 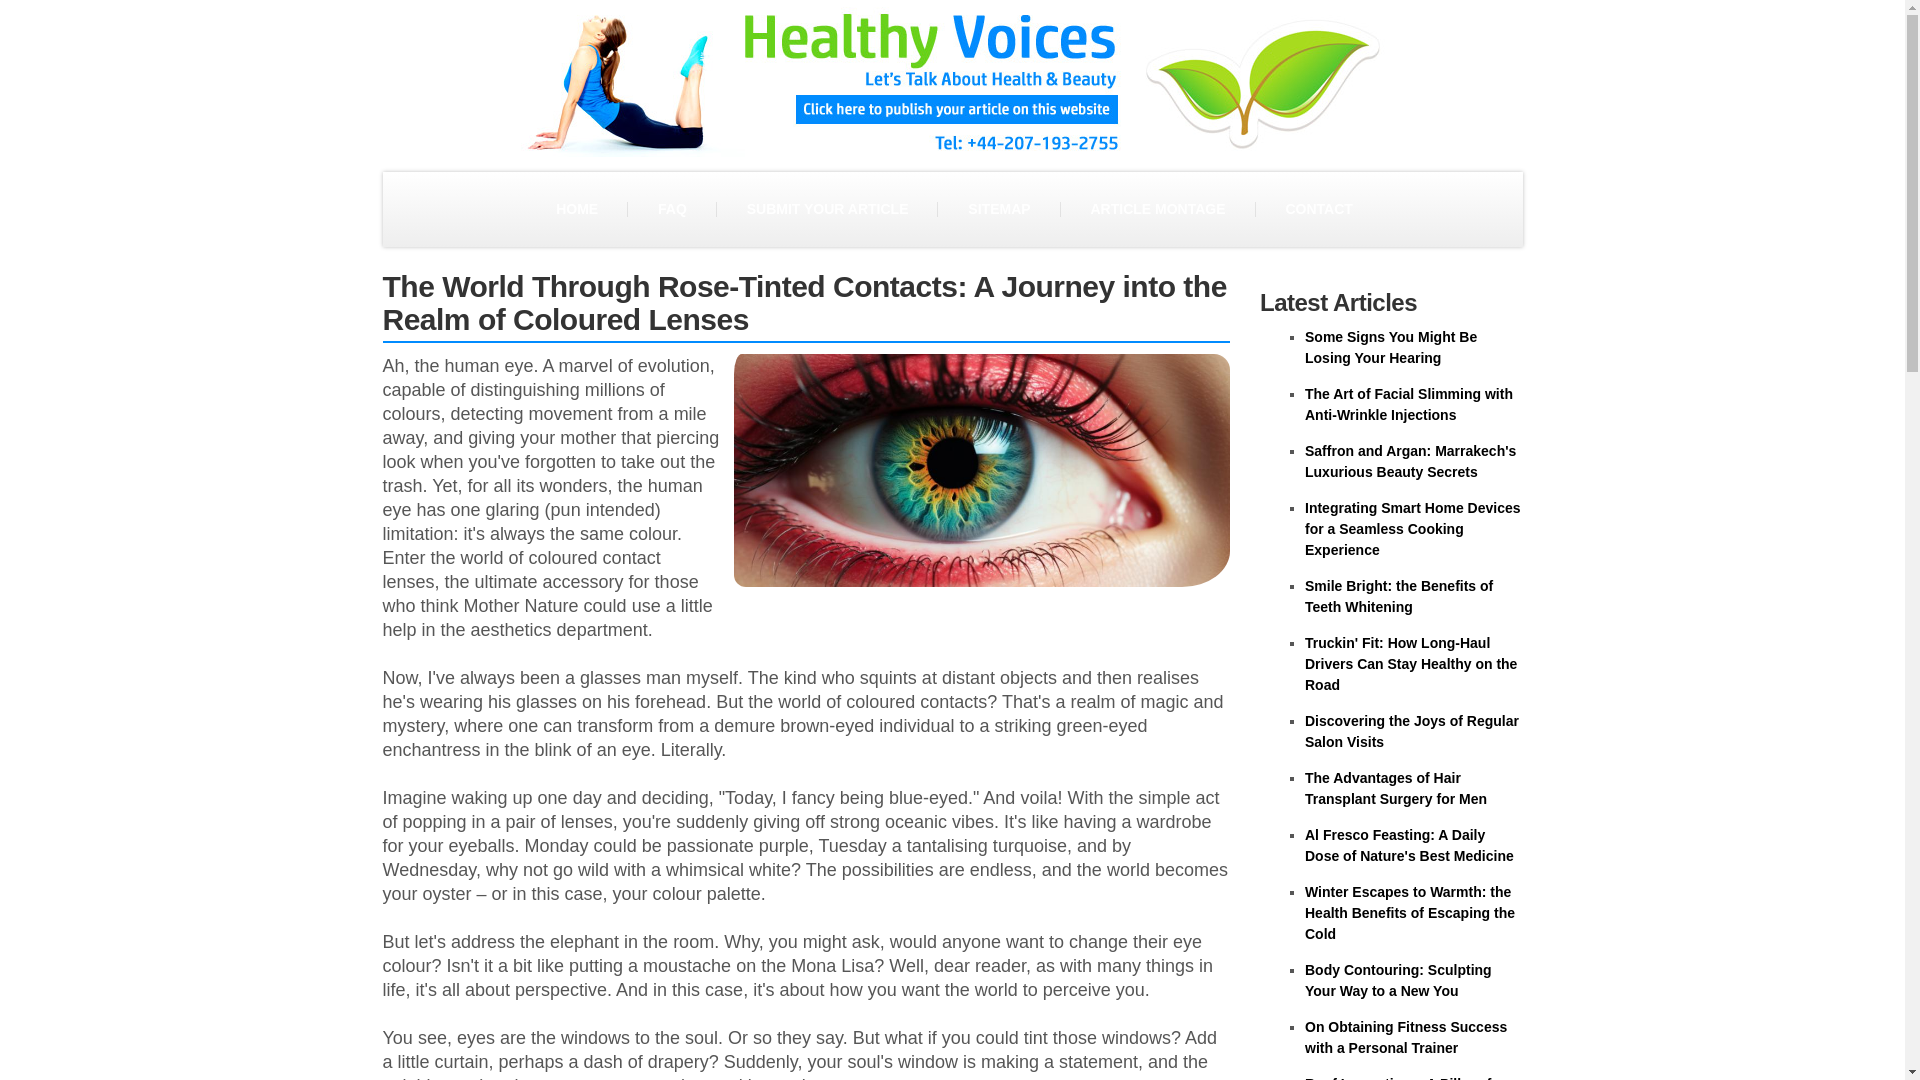 I want to click on HOME, so click(x=576, y=209).